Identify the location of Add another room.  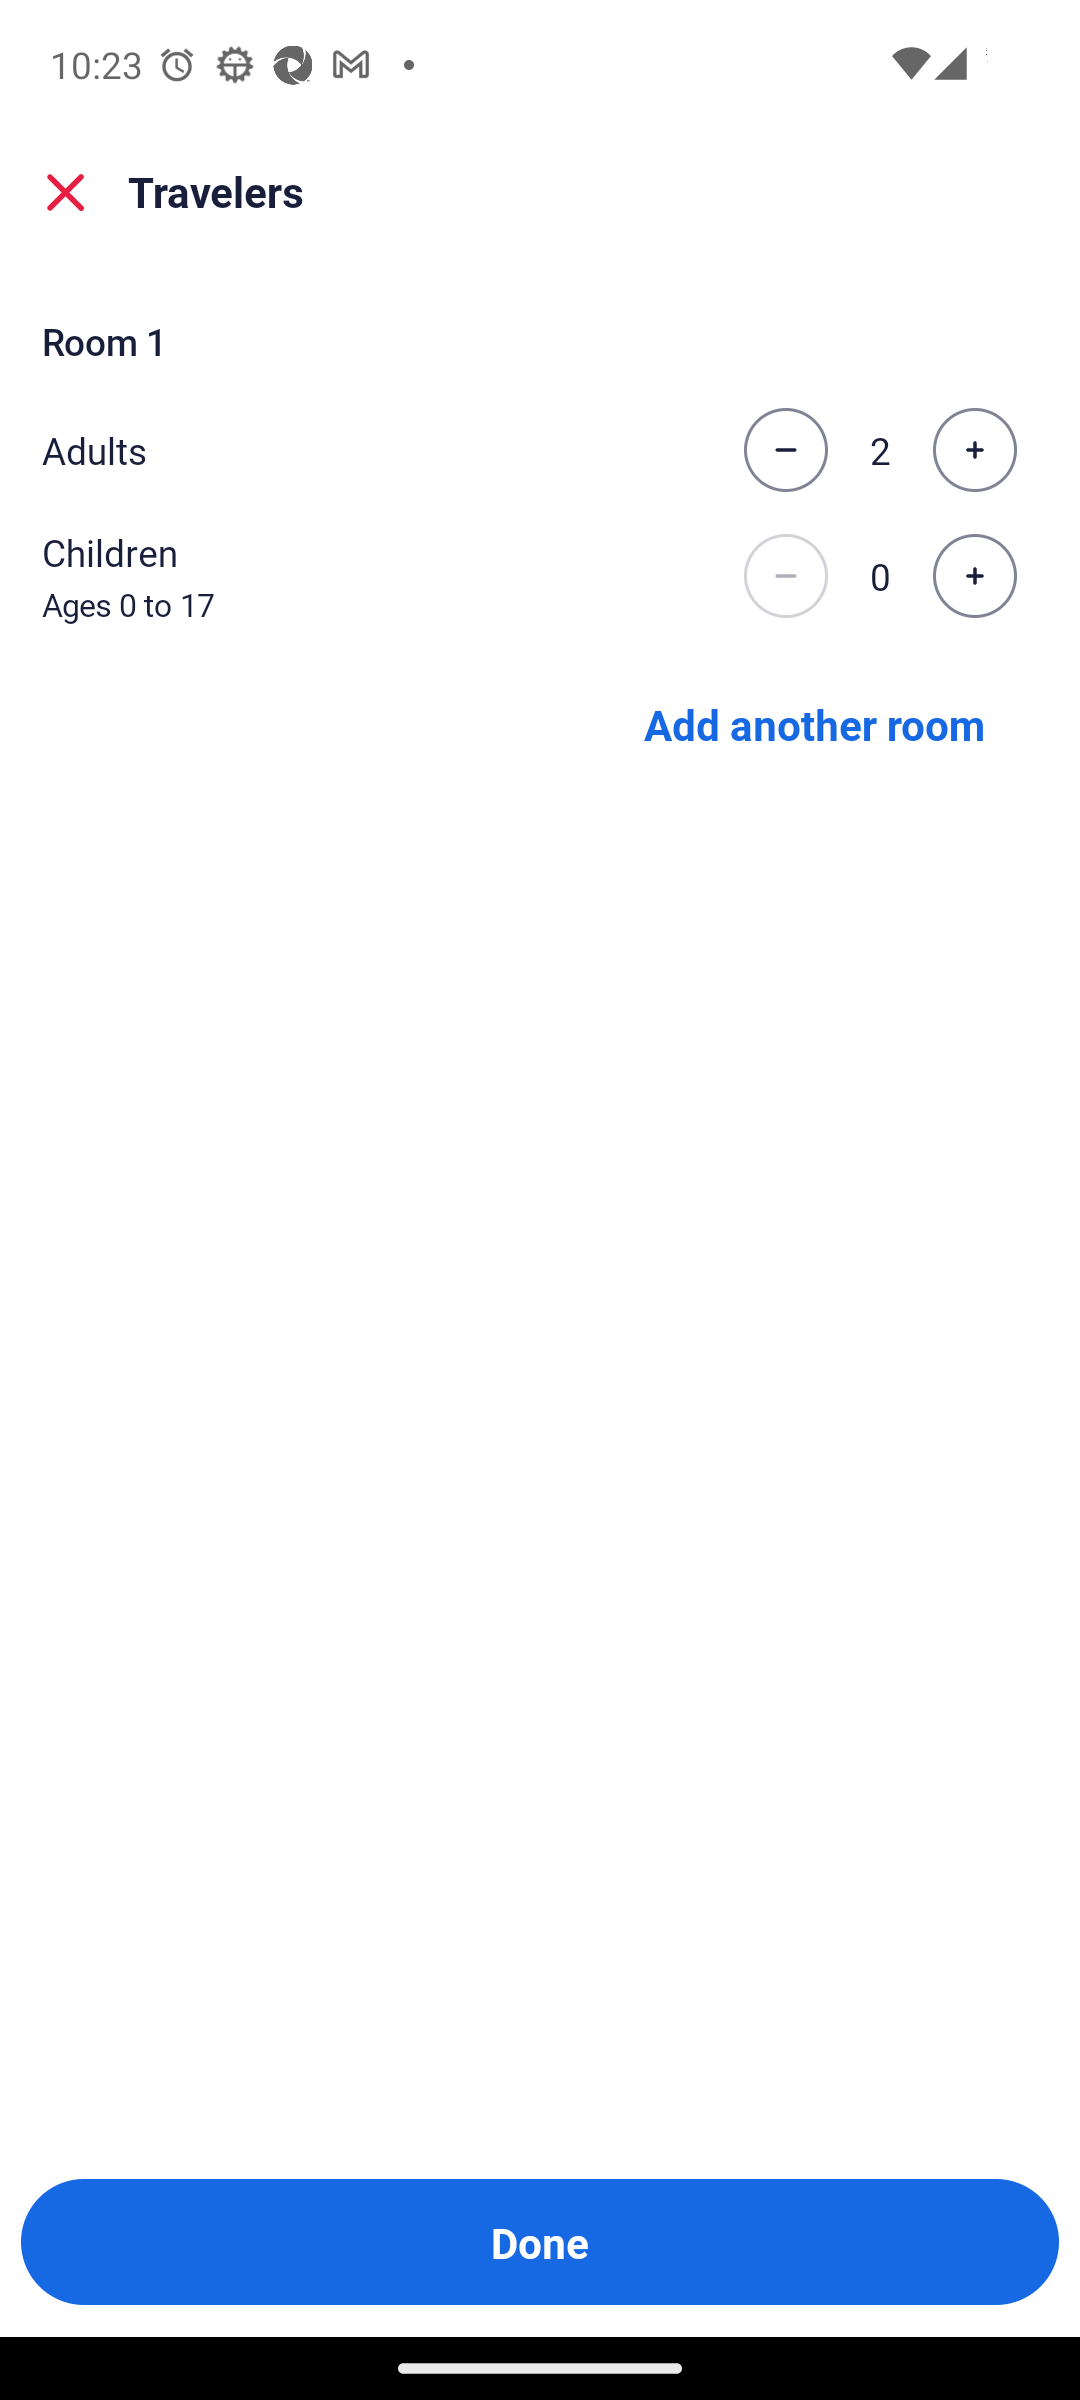
(813, 724).